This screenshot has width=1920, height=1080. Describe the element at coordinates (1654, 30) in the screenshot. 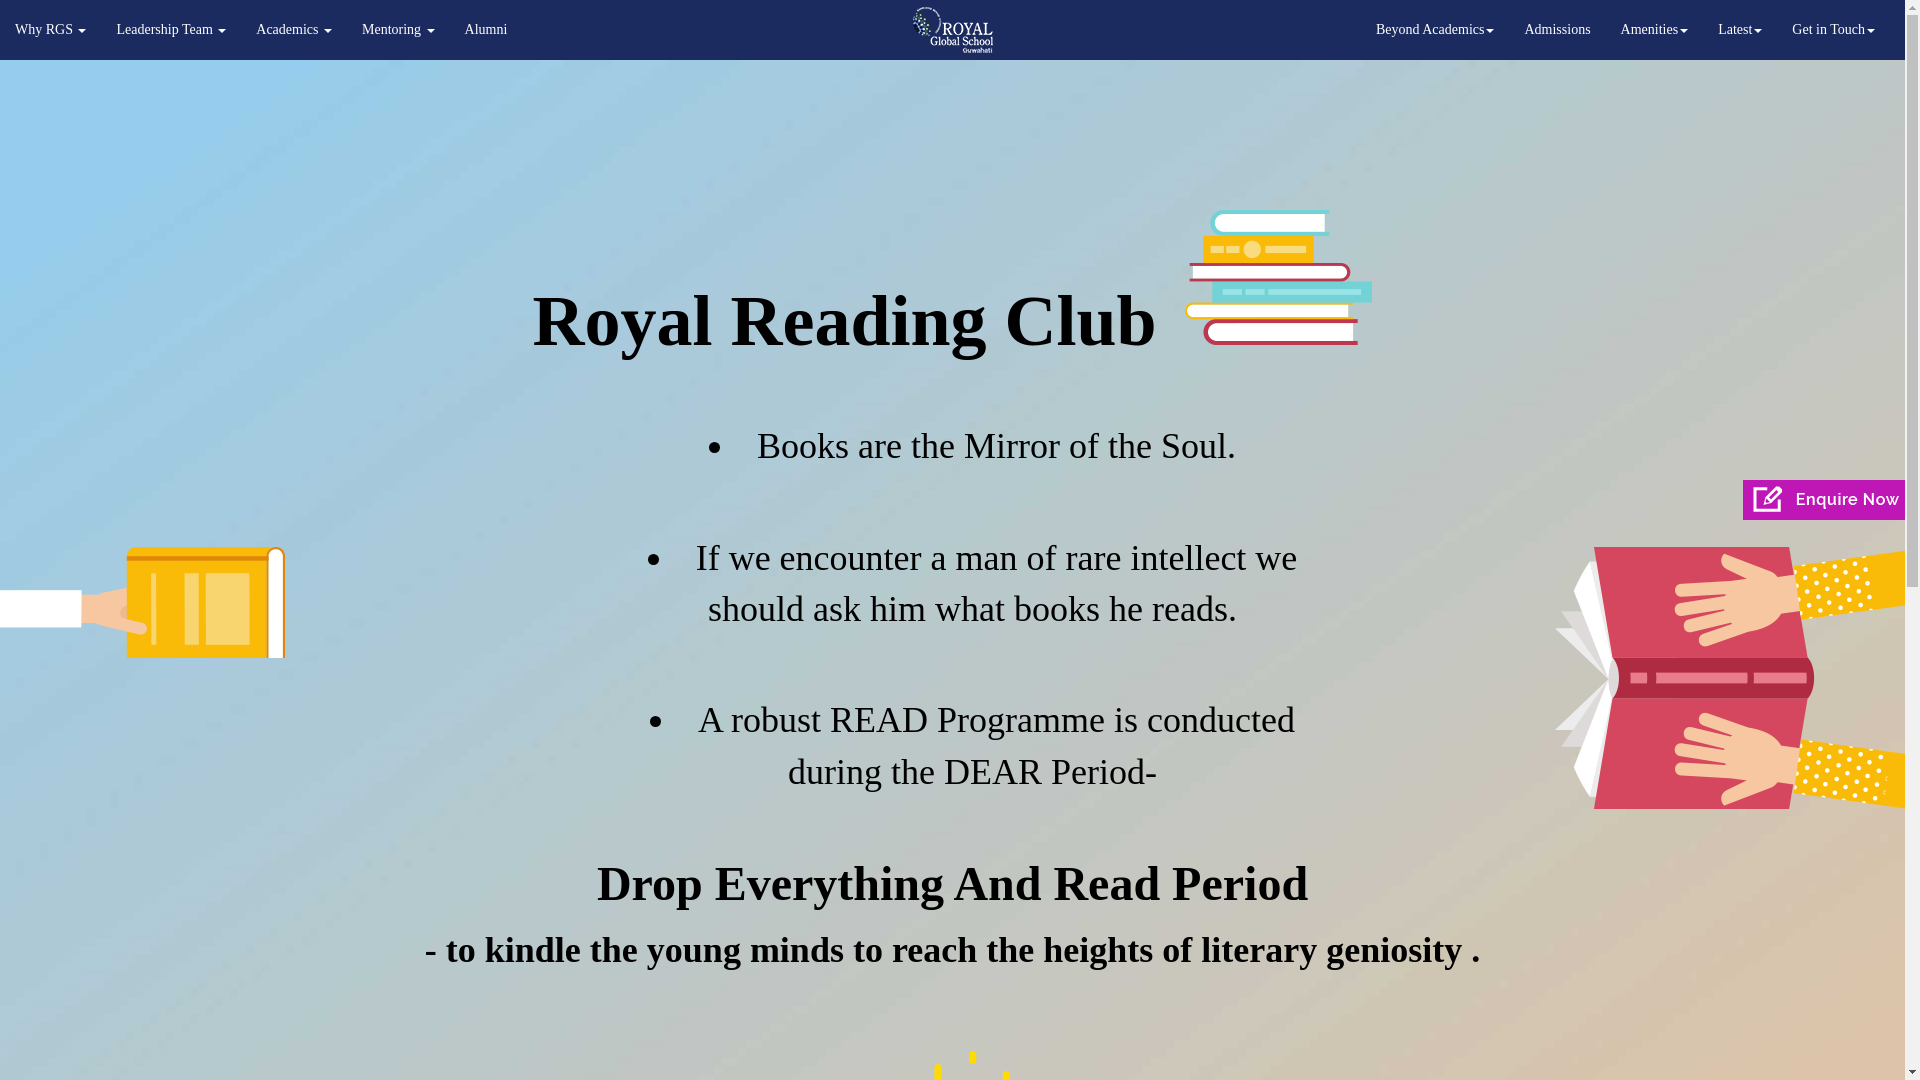

I see `Amenities` at that location.